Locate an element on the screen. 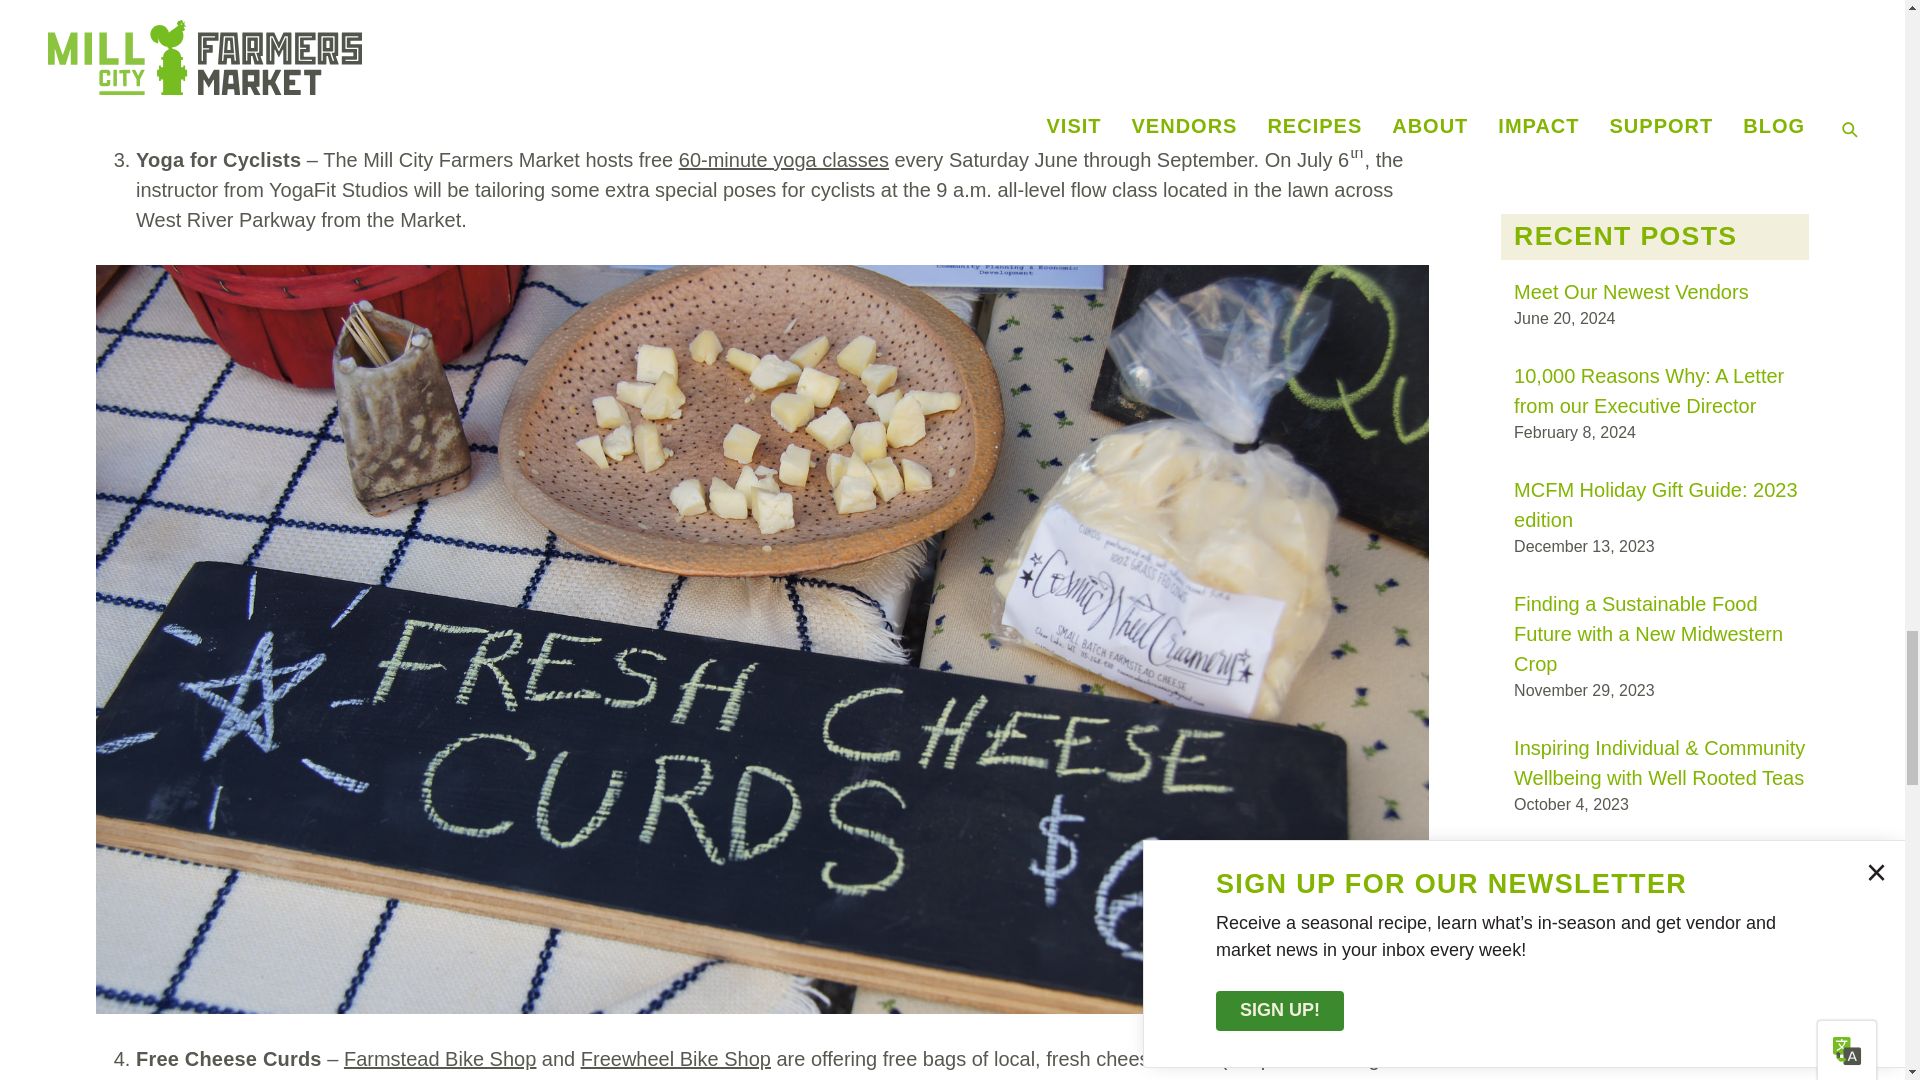 The width and height of the screenshot is (1920, 1080). Farmstead Bike Shop is located at coordinates (439, 1058).